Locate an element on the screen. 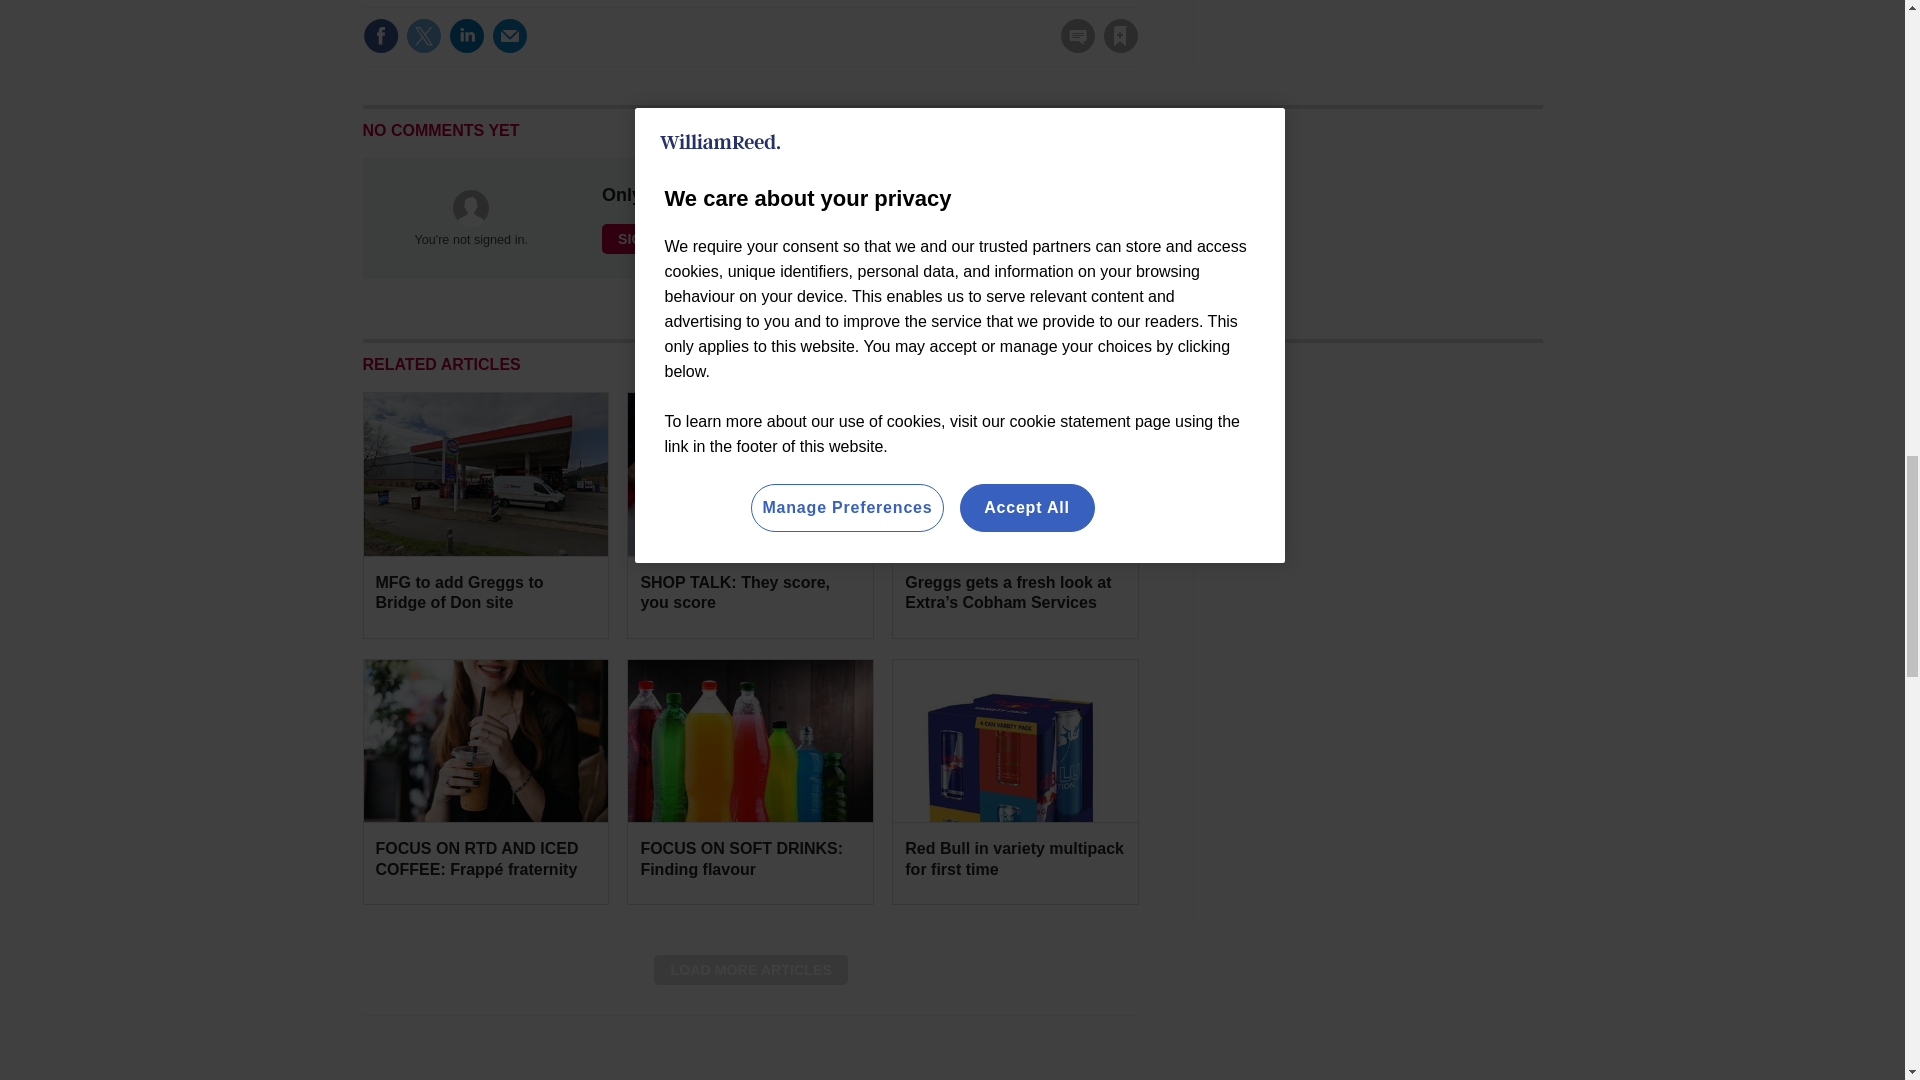  Email this article is located at coordinates (510, 36).